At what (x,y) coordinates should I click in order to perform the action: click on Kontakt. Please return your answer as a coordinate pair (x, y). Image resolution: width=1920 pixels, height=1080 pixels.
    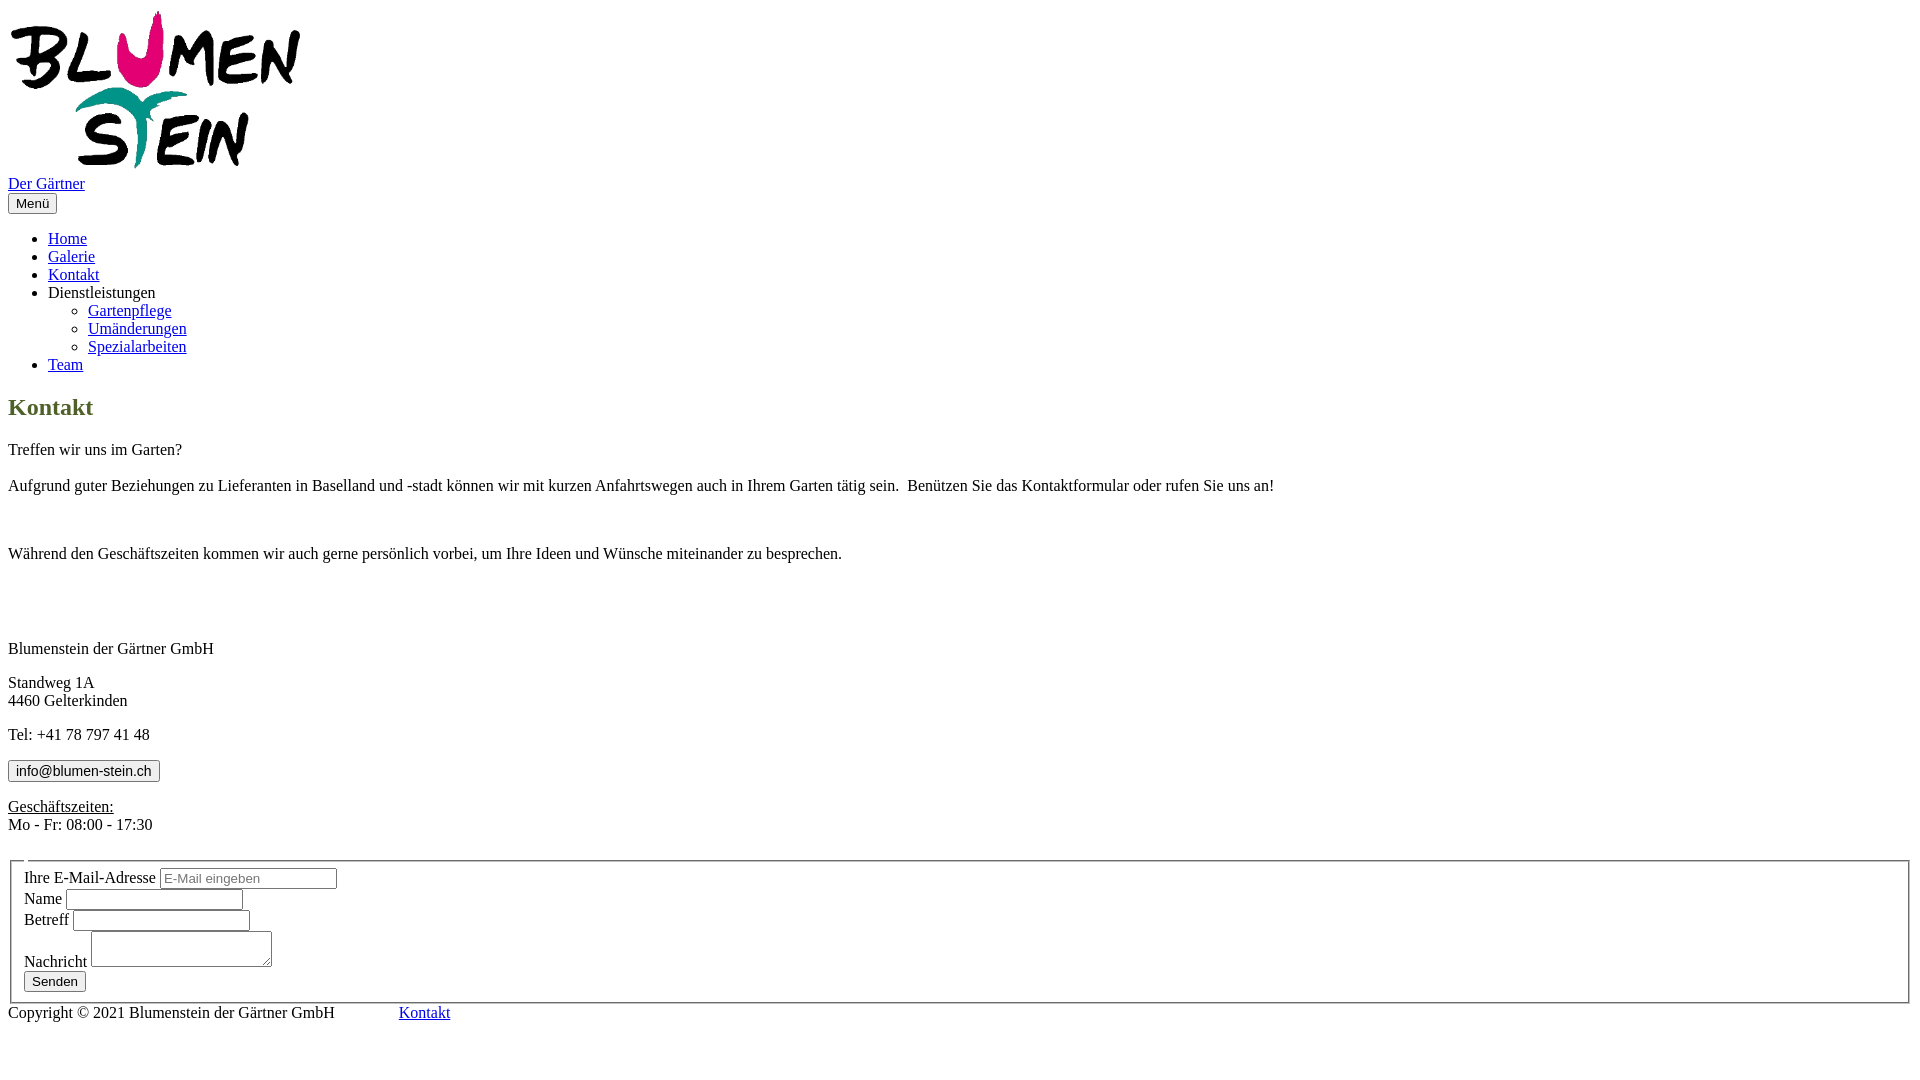
    Looking at the image, I should click on (425, 1012).